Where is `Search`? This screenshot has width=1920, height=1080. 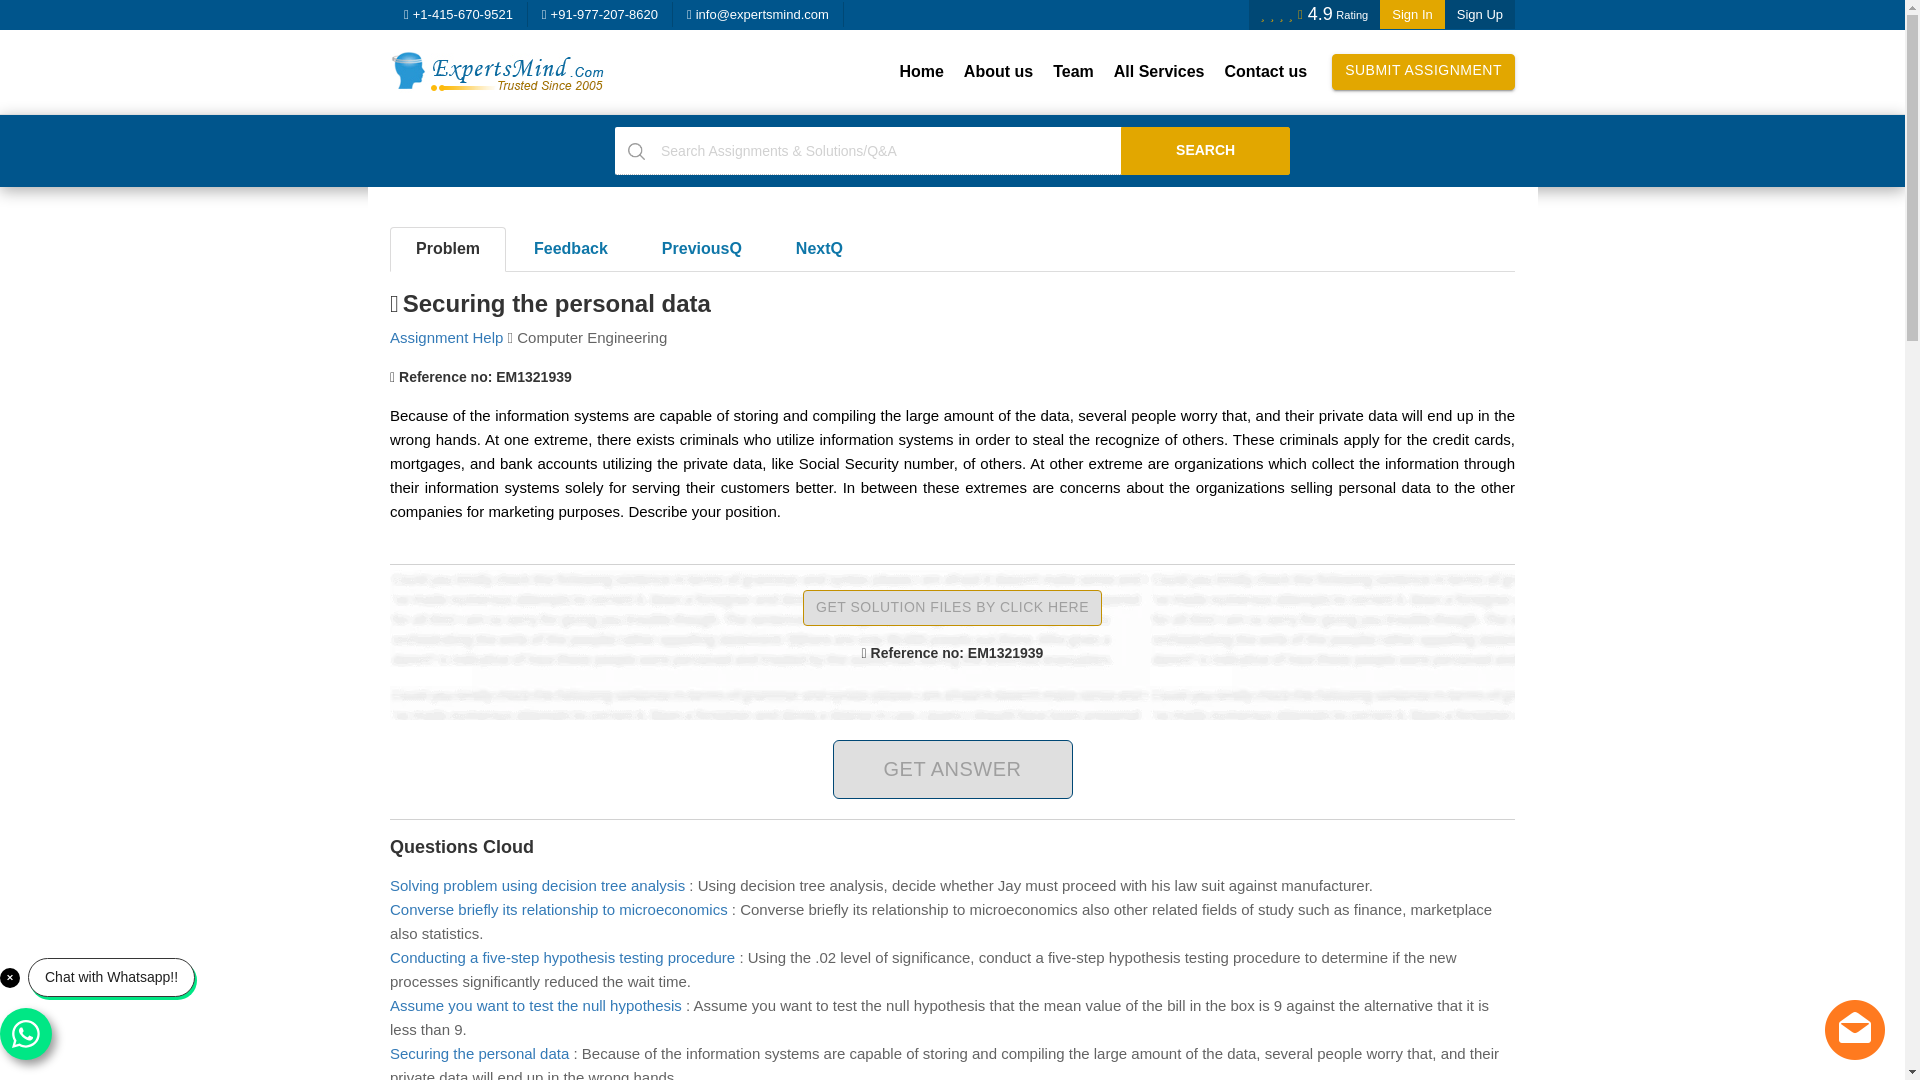
Search is located at coordinates (1206, 150).